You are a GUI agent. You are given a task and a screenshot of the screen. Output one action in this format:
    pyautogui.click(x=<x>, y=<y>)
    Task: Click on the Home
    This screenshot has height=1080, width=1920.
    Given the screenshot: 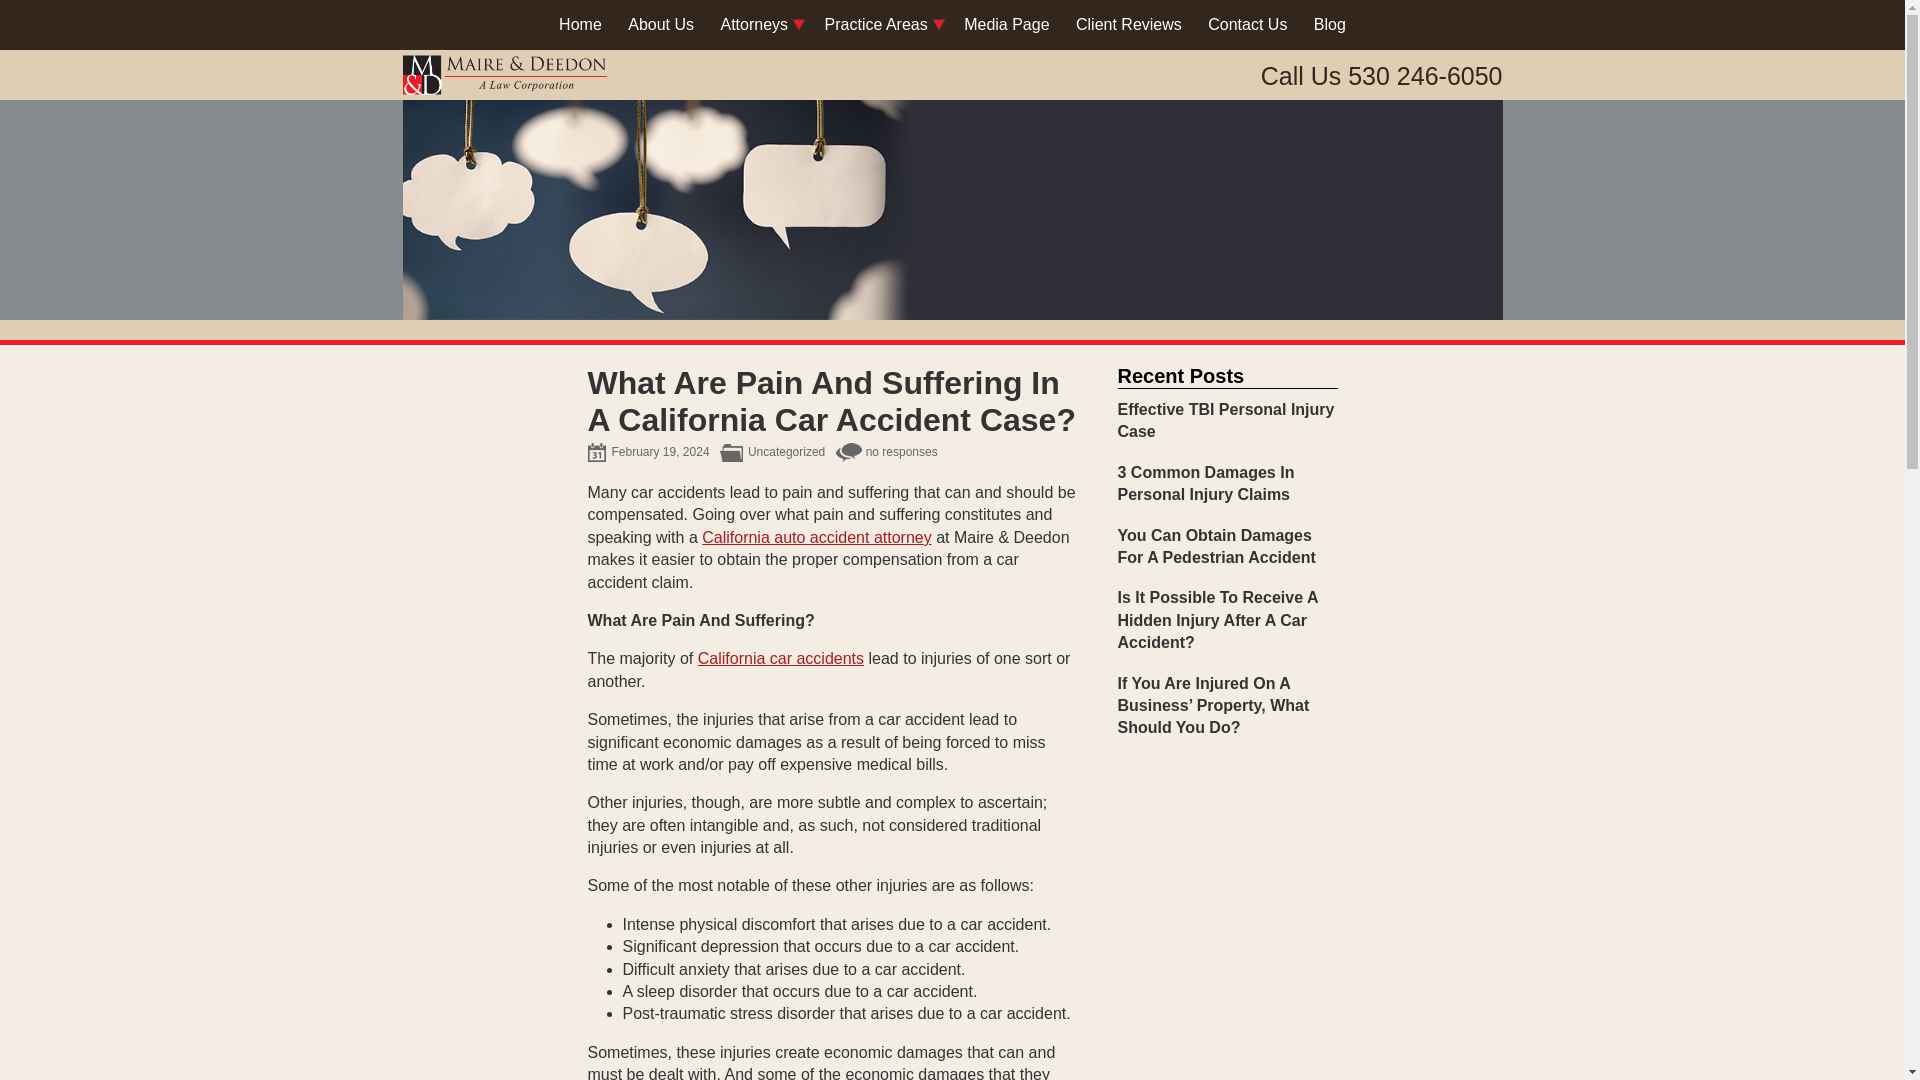 What is the action you would take?
    pyautogui.click(x=580, y=24)
    